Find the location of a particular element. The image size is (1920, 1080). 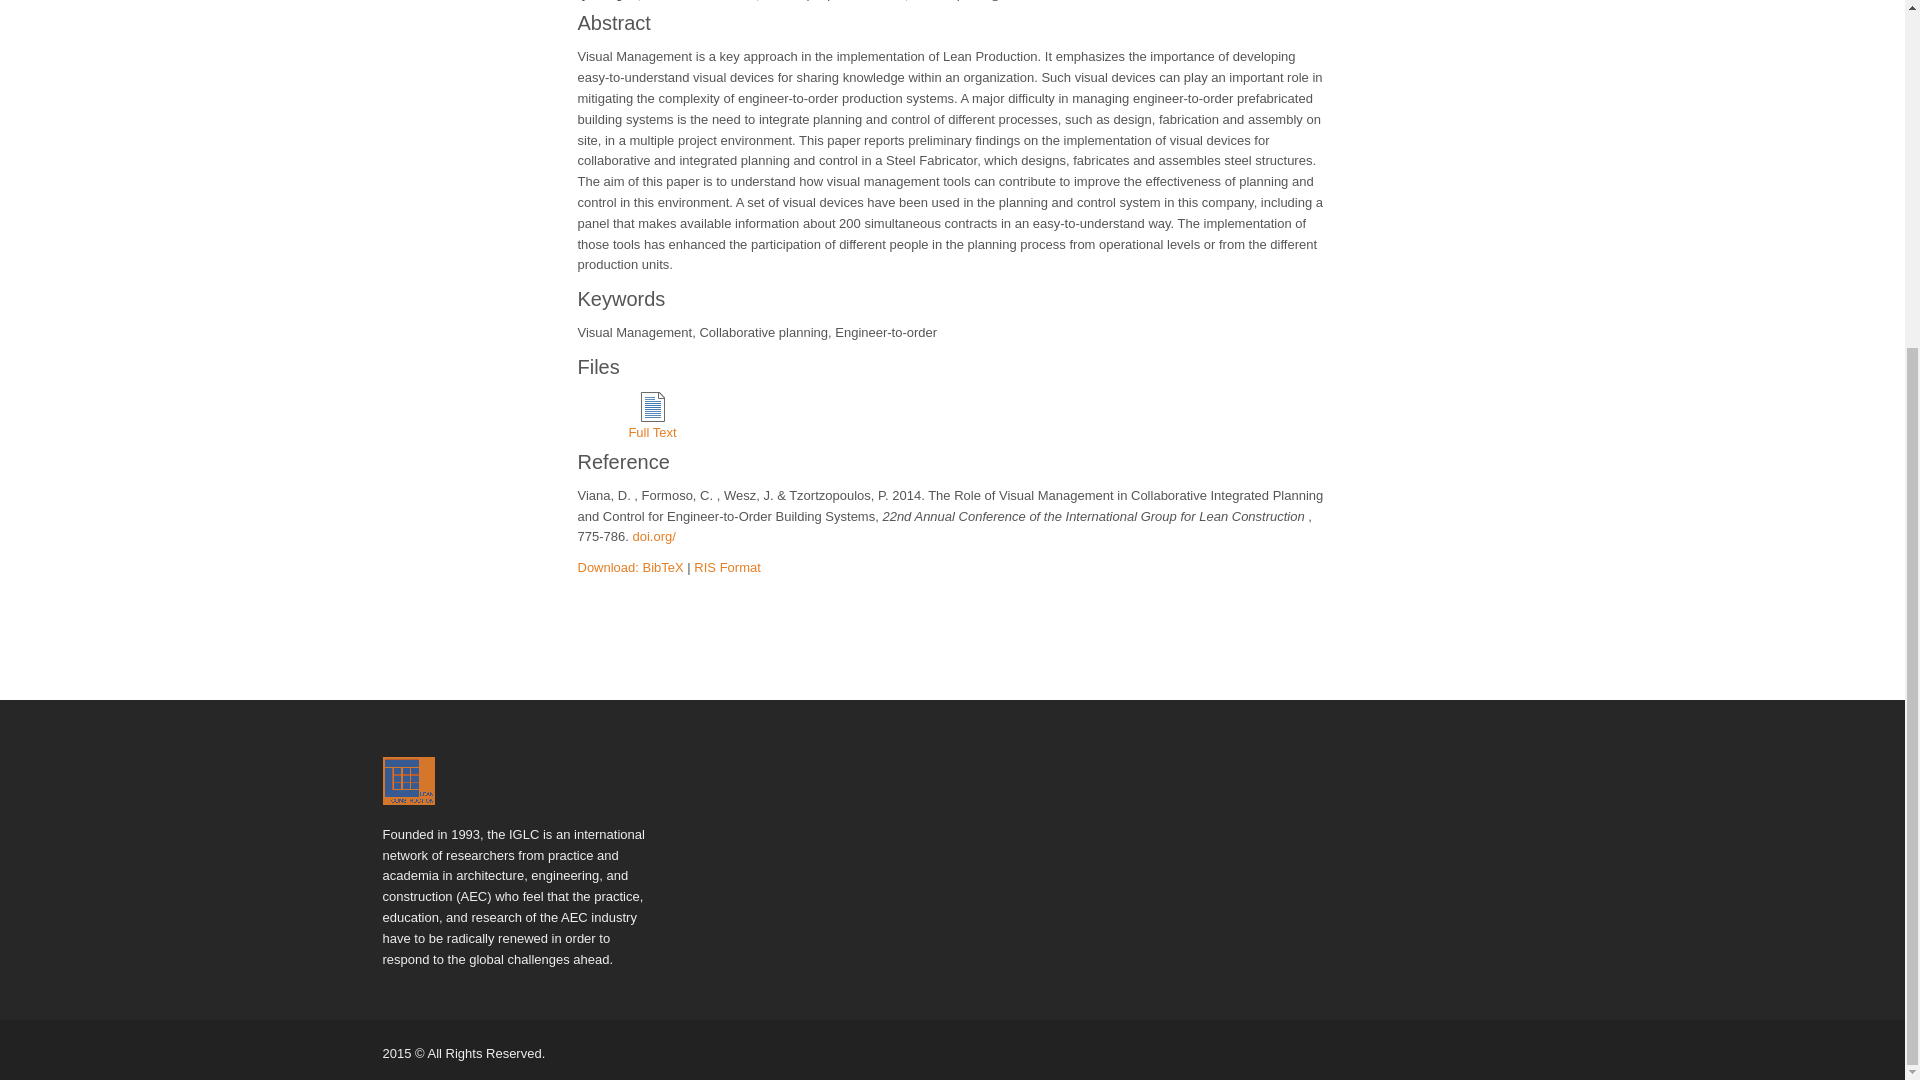

Download: is located at coordinates (610, 567).